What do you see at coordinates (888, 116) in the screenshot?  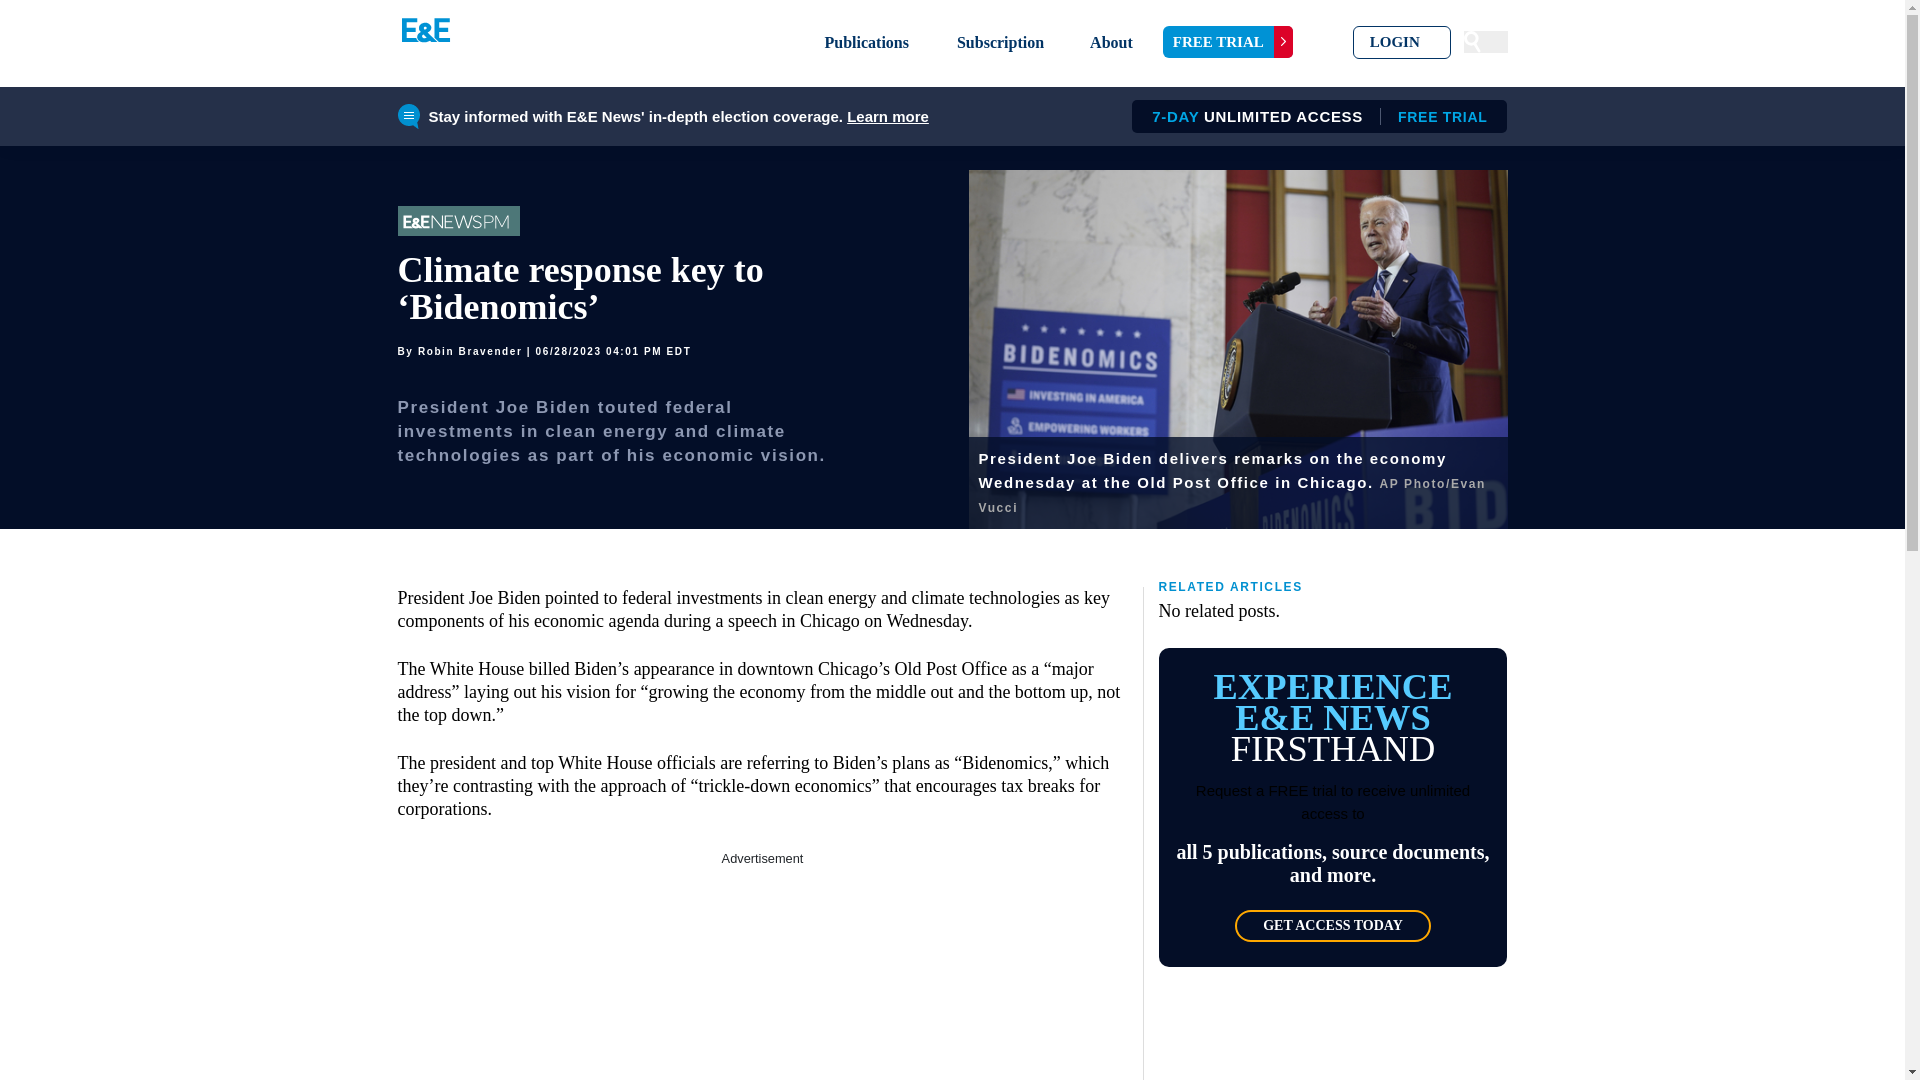 I see `About` at bounding box center [888, 116].